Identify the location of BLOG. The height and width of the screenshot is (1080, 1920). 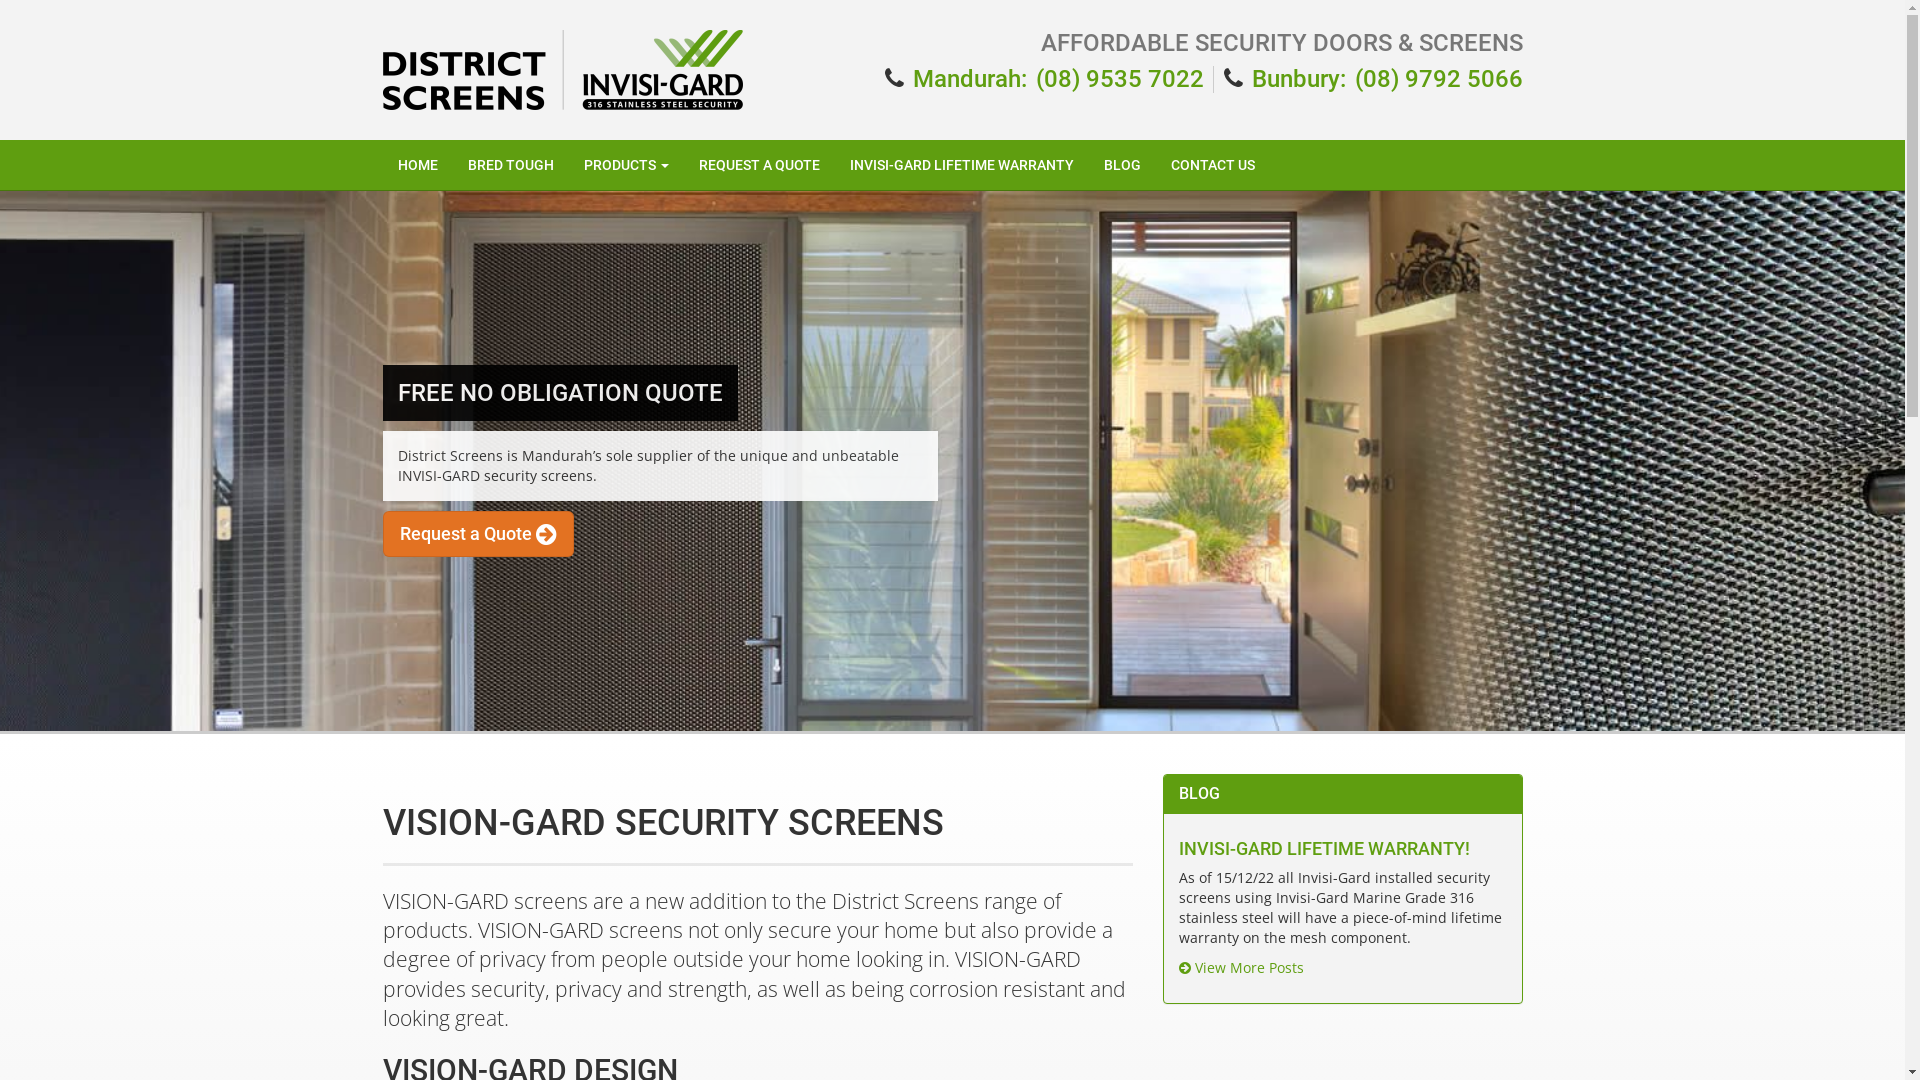
(1122, 165).